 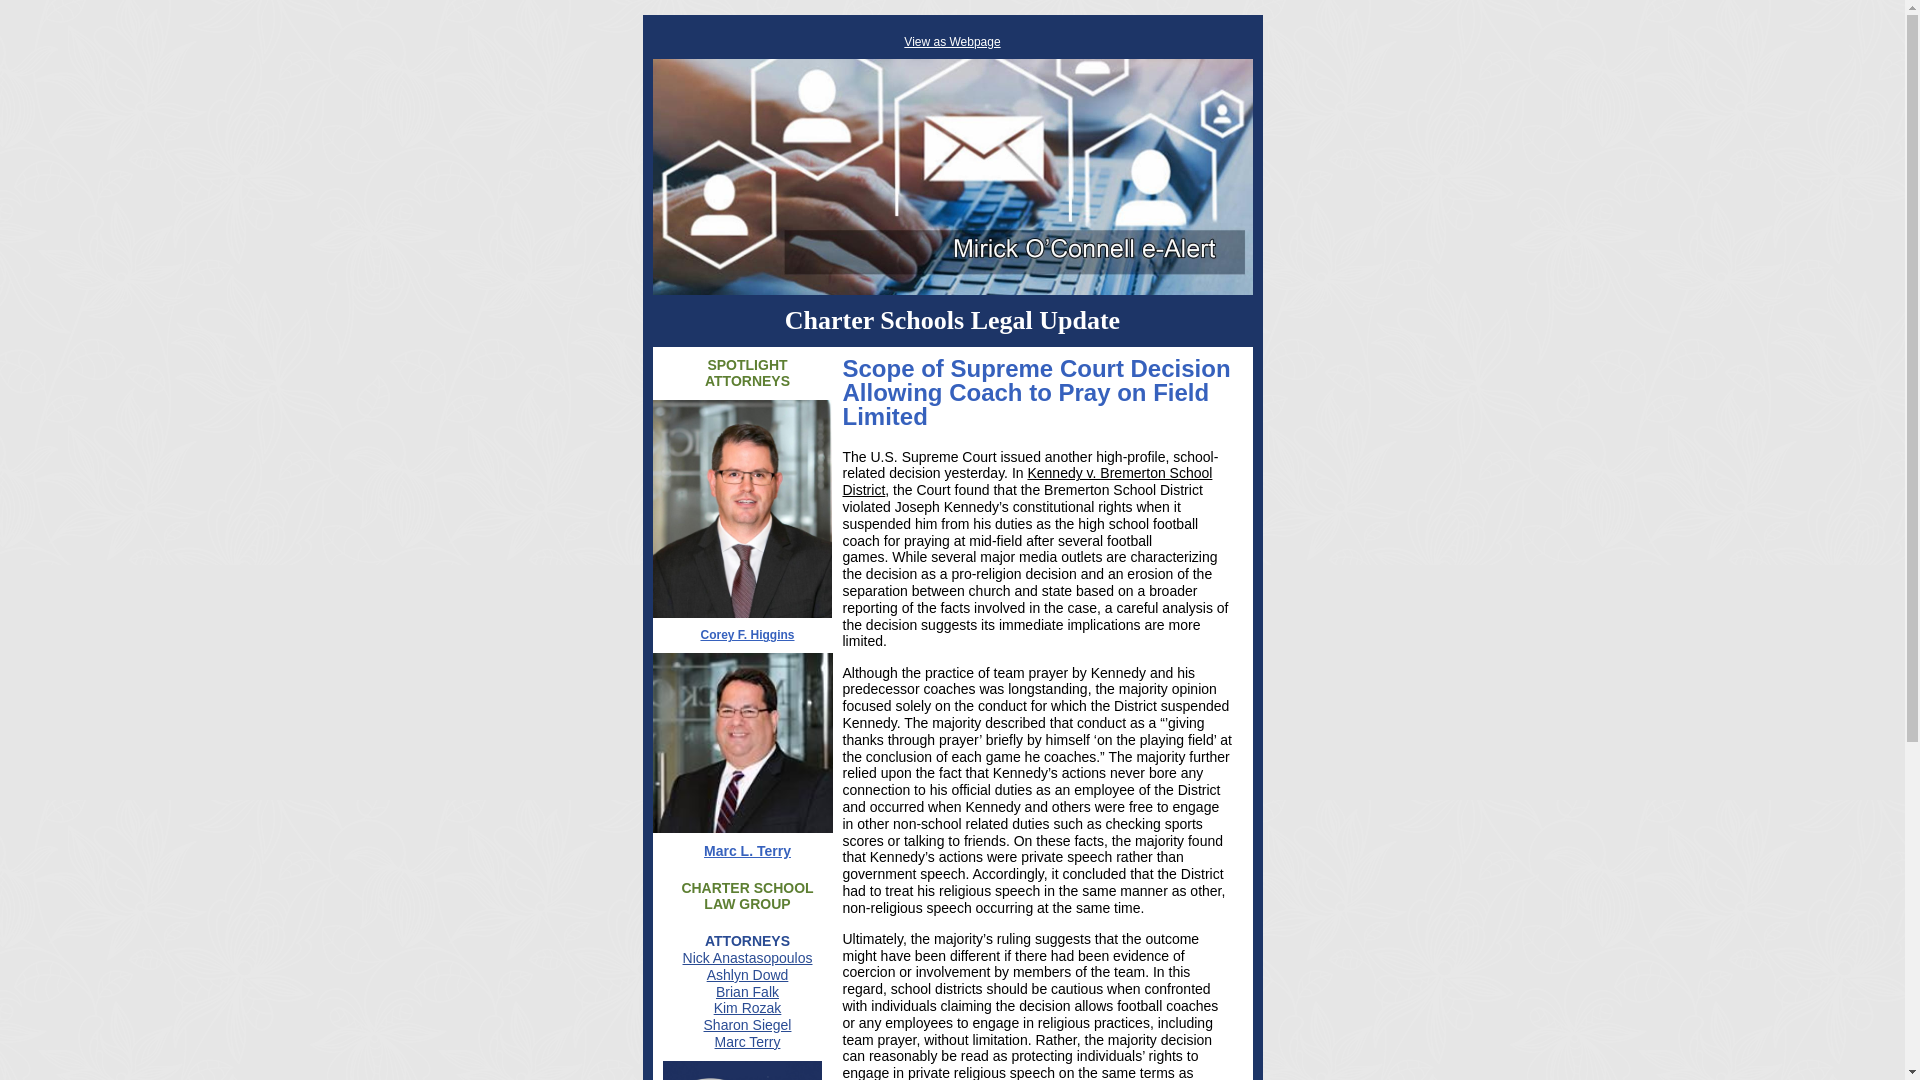 What do you see at coordinates (748, 1041) in the screenshot?
I see `Marc Terry` at bounding box center [748, 1041].